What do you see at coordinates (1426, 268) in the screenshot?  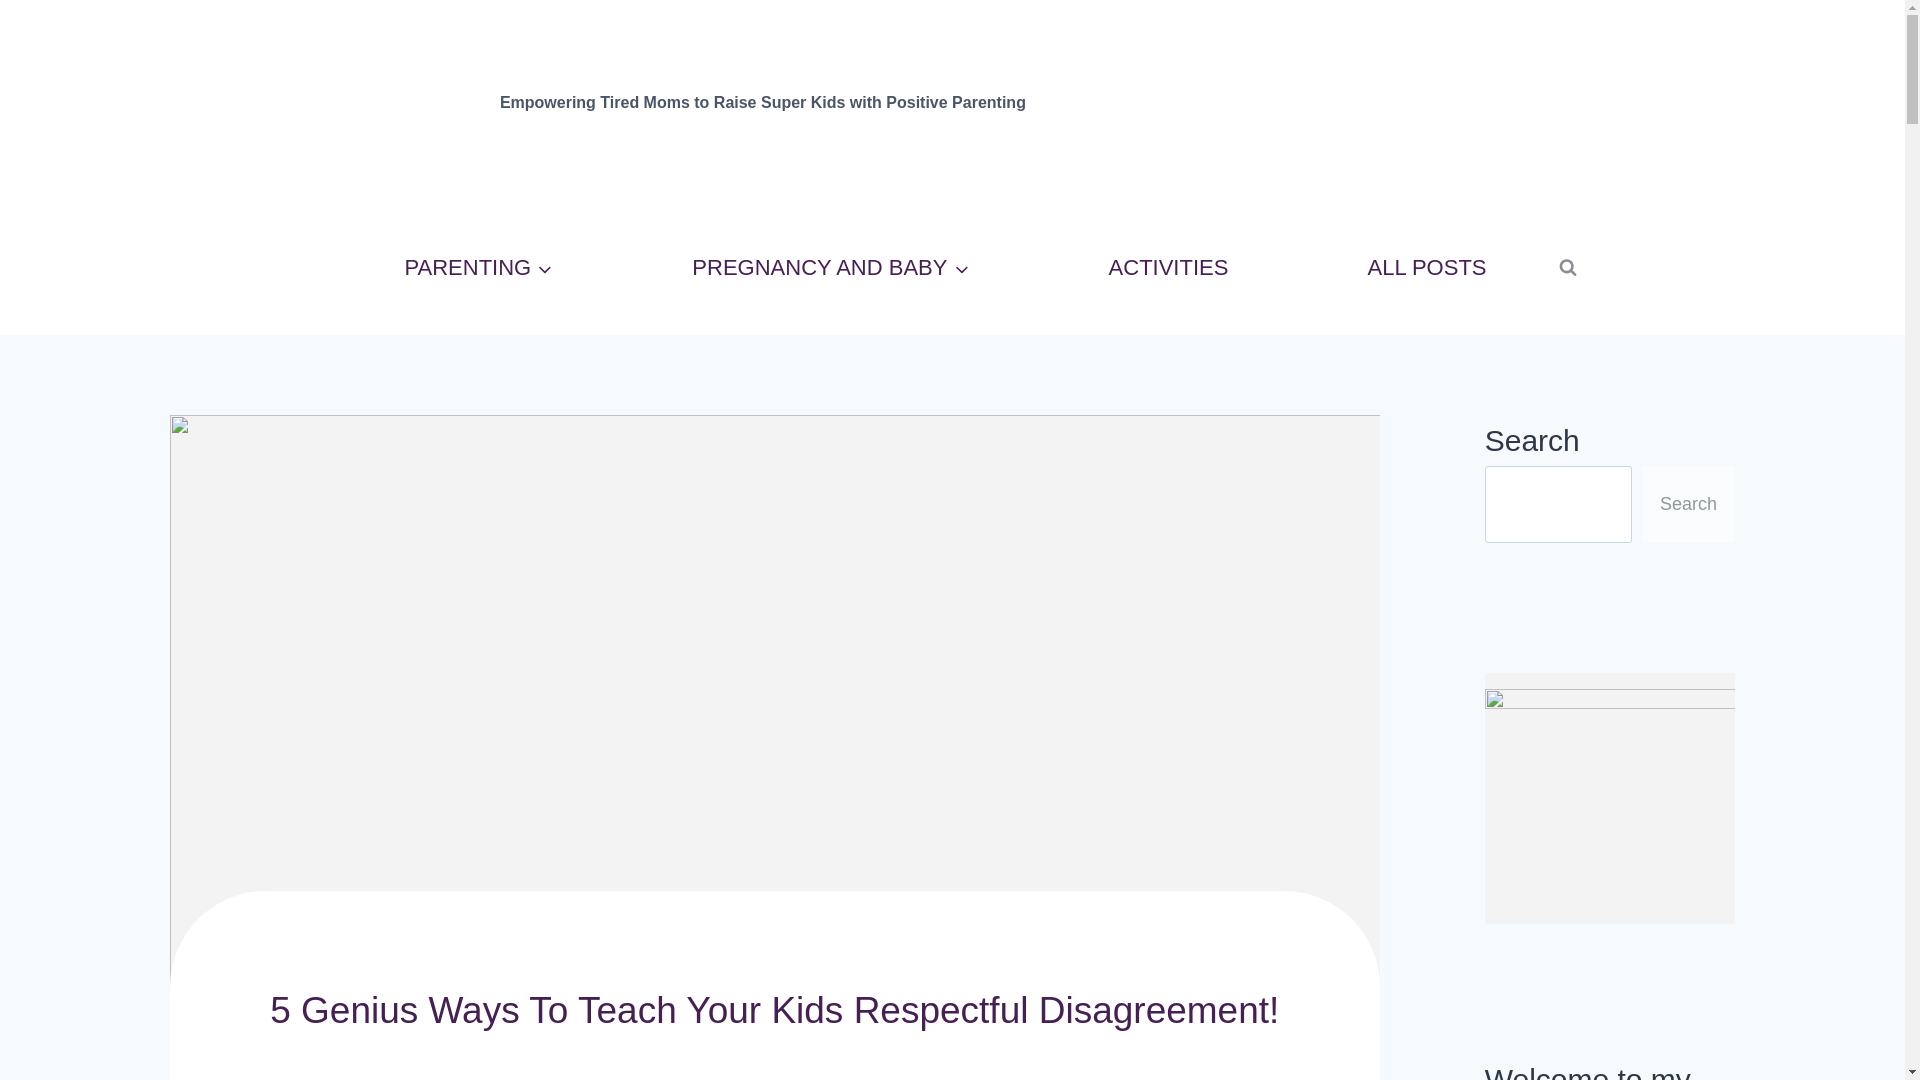 I see `ALL POSTS` at bounding box center [1426, 268].